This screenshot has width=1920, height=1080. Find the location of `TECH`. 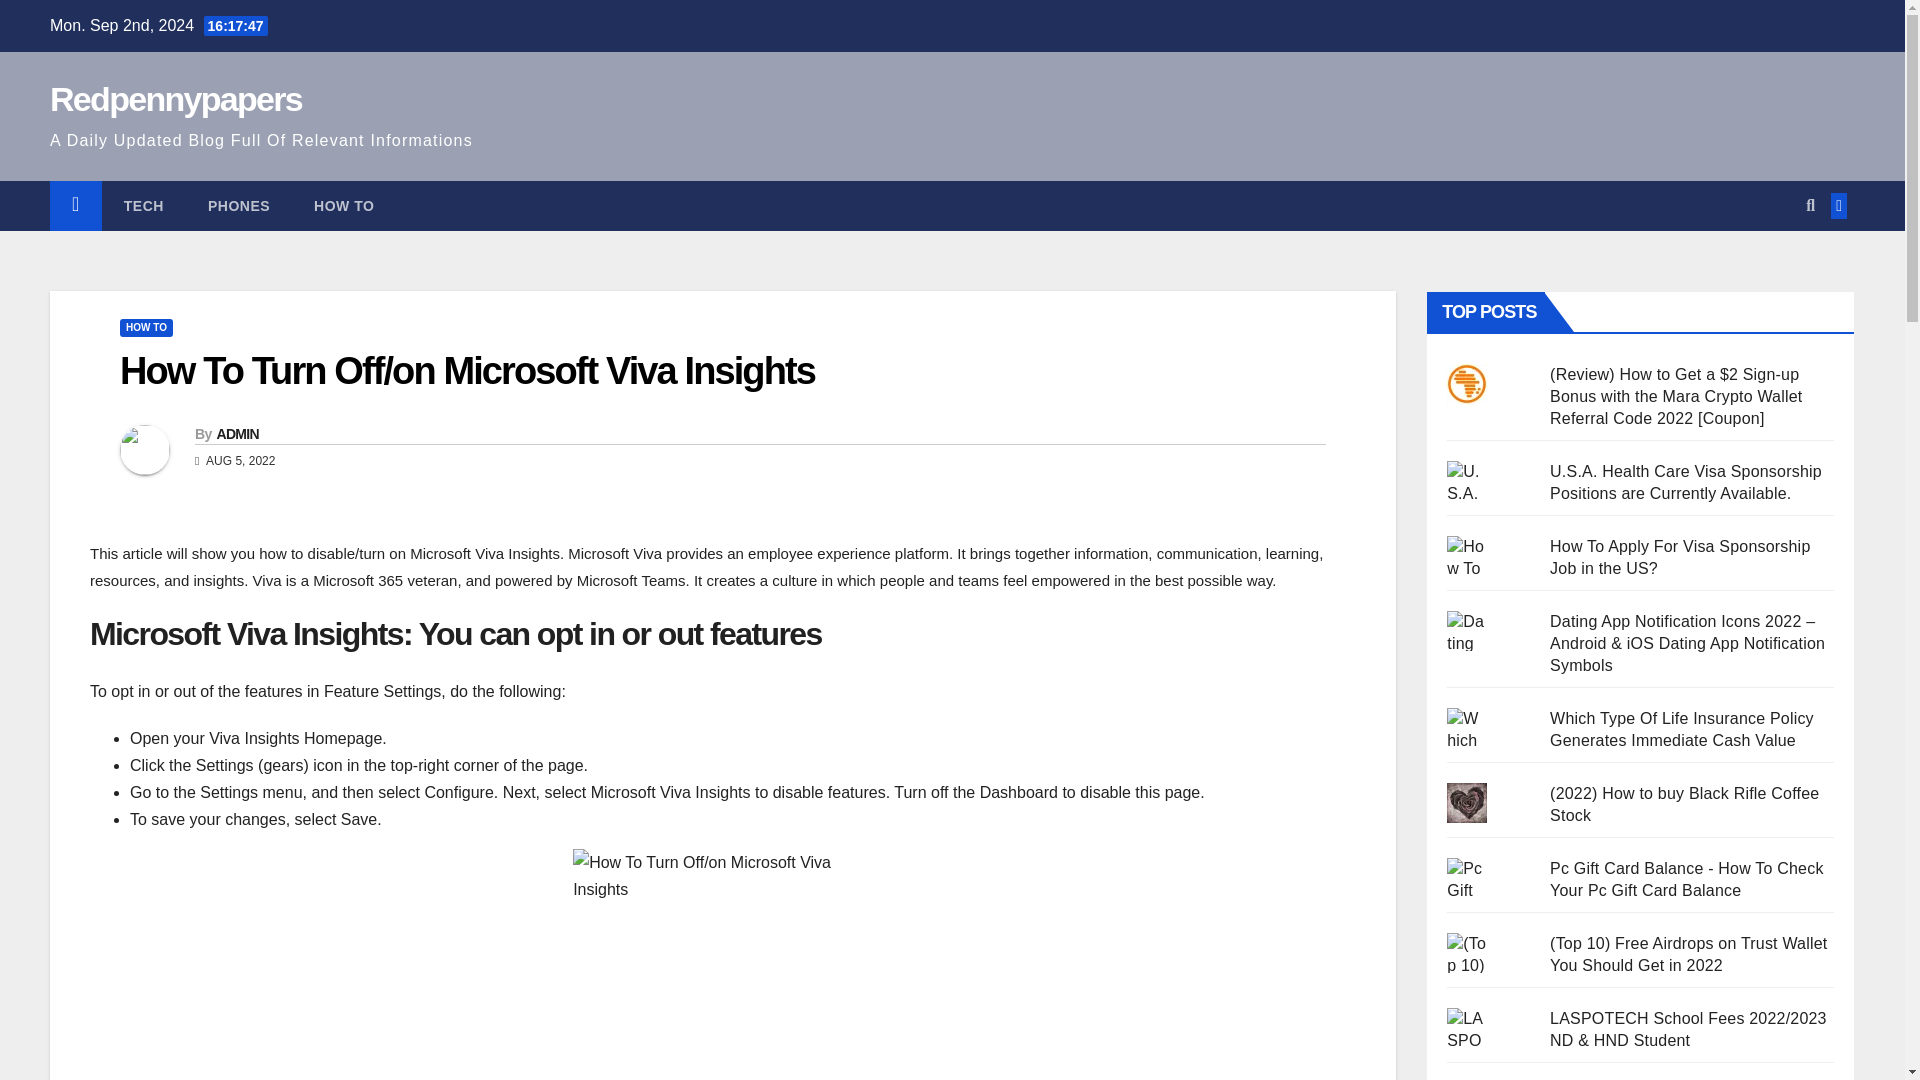

TECH is located at coordinates (144, 206).